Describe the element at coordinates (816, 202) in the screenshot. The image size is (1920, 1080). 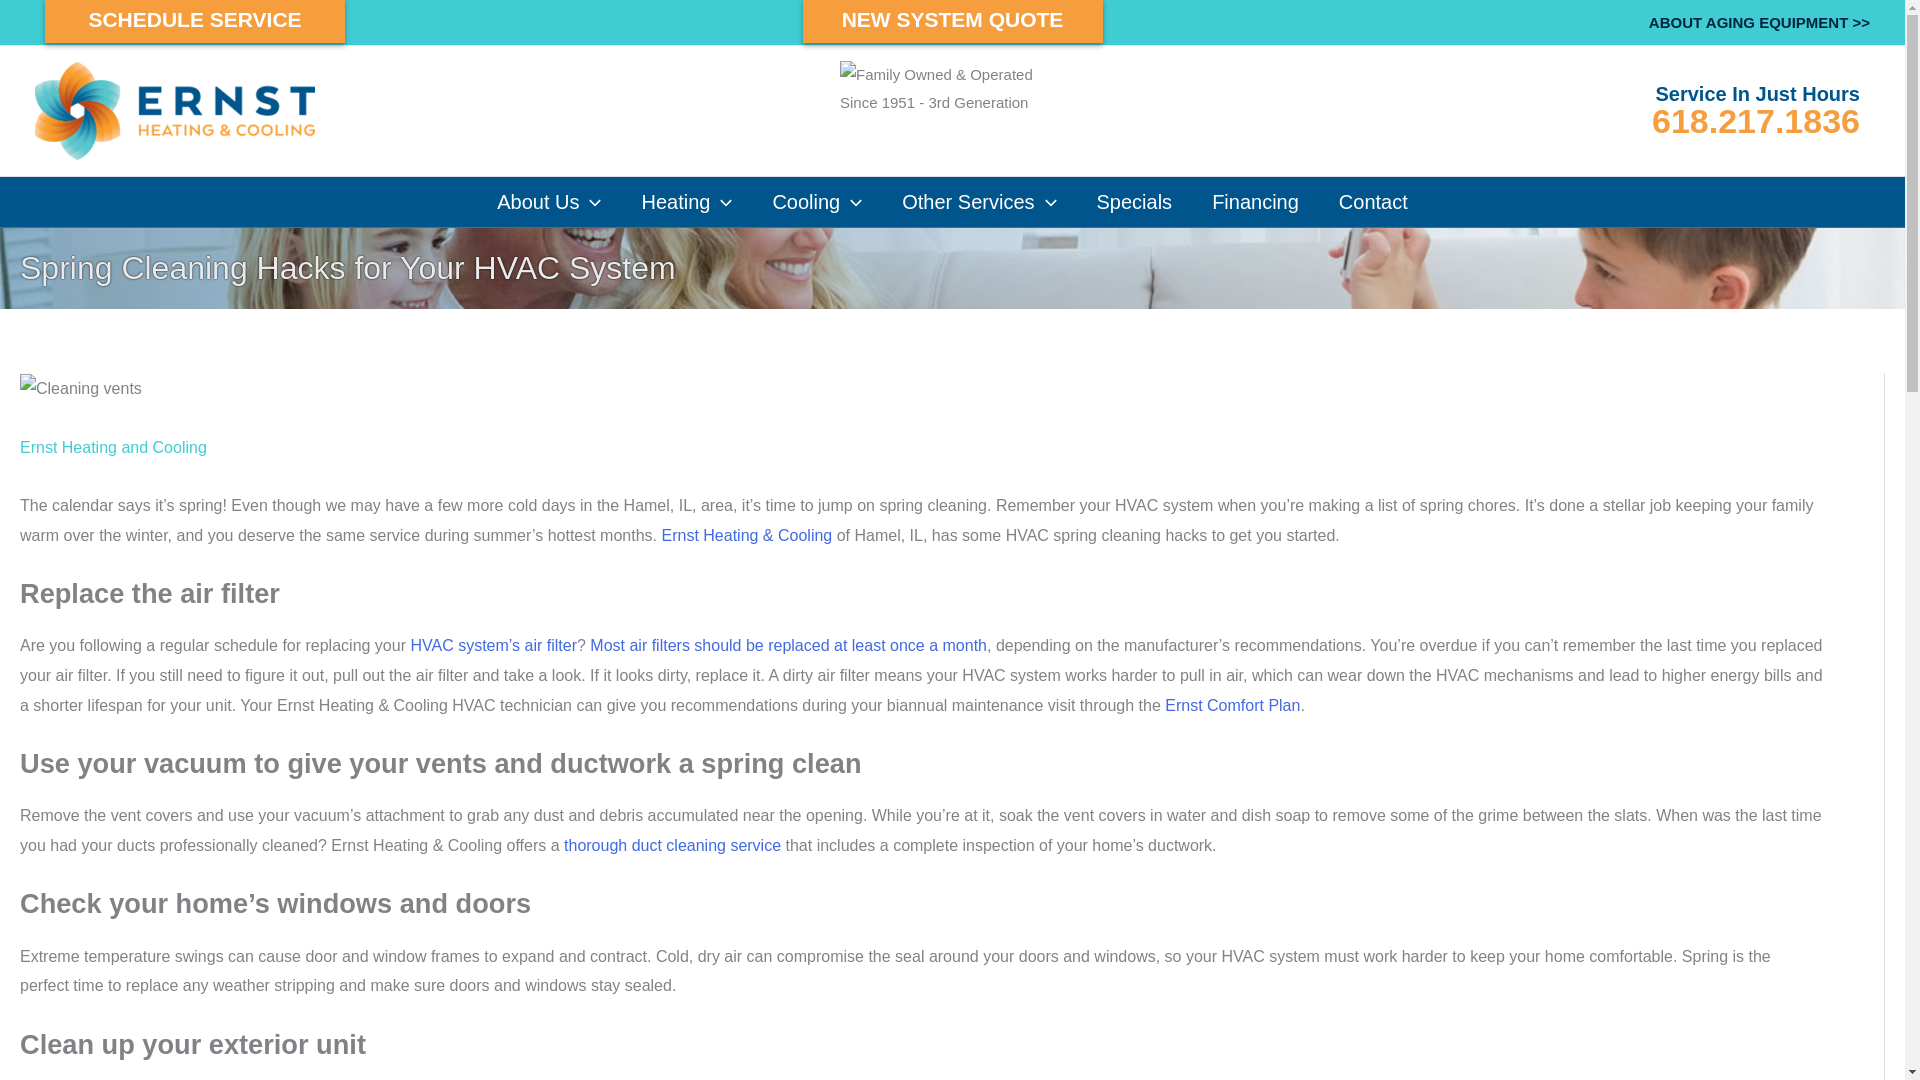
I see `Cooling` at that location.